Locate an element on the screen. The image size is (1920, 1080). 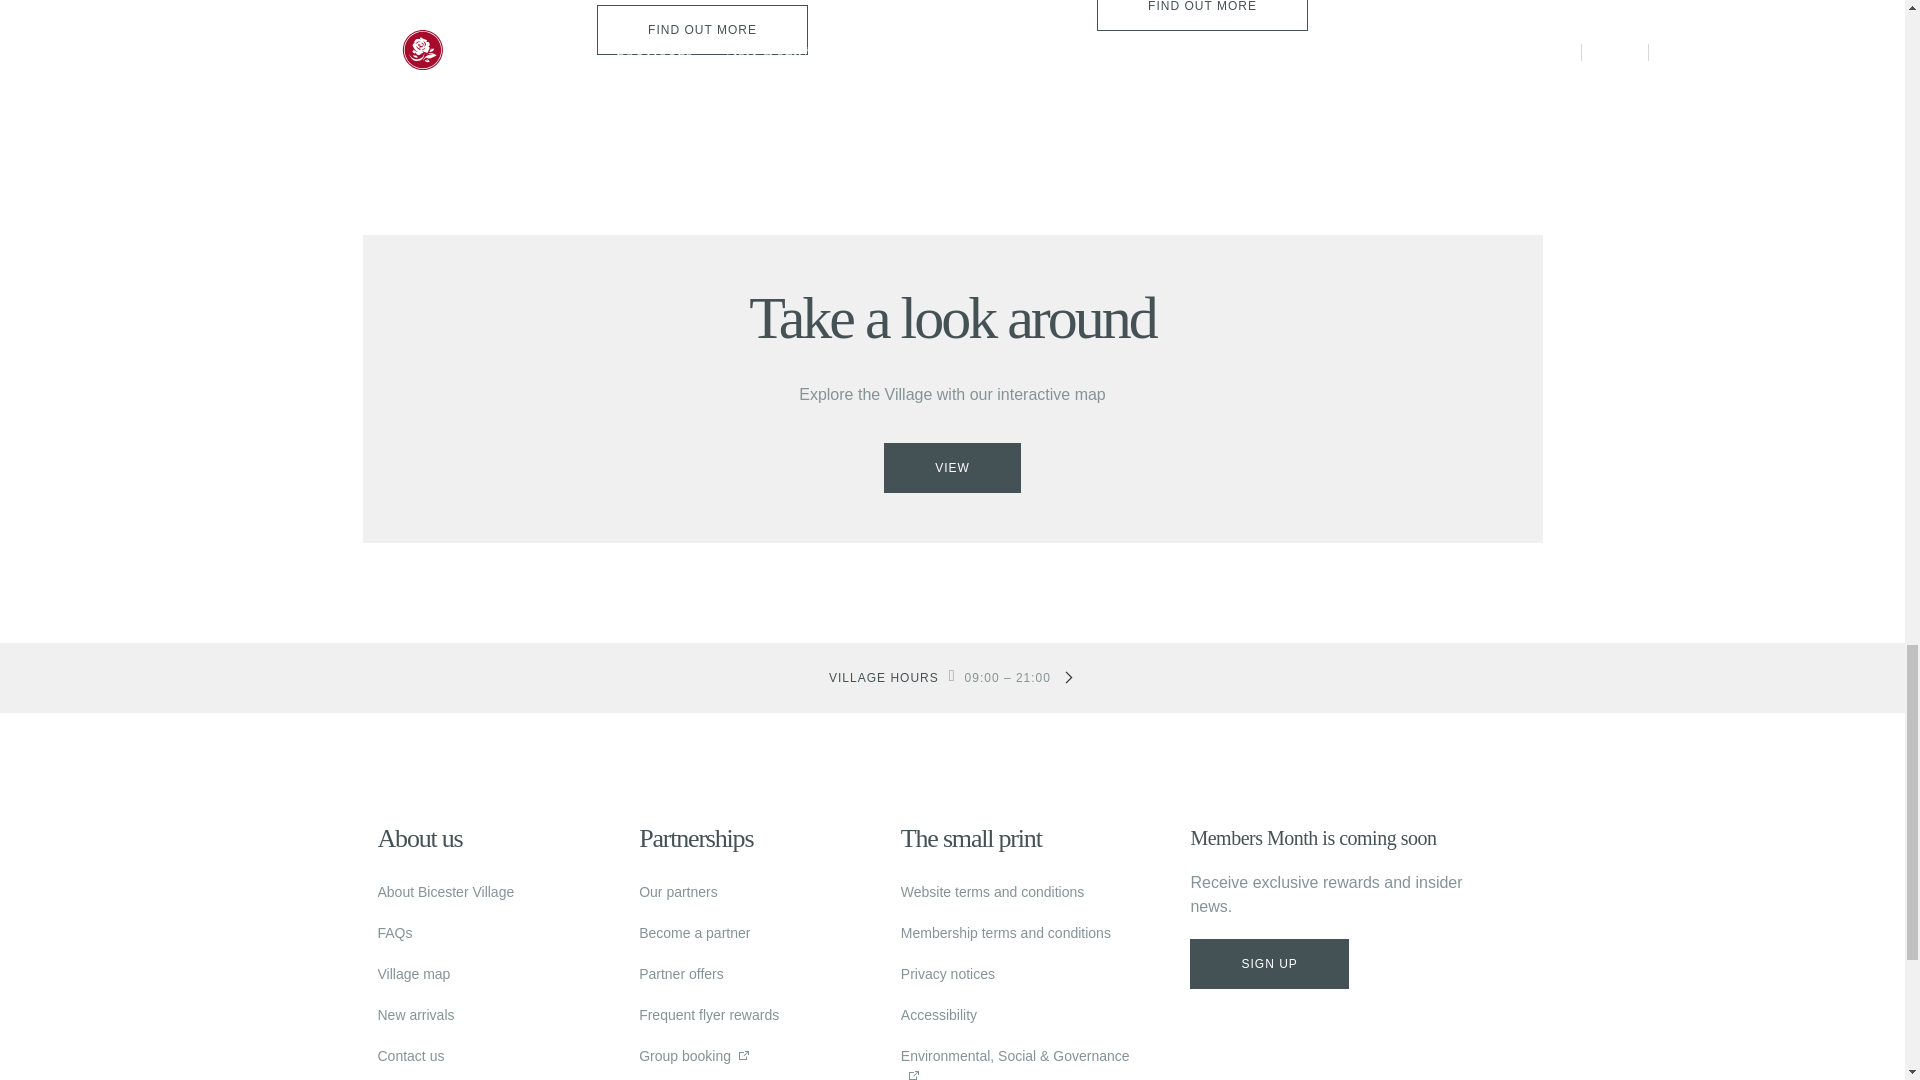
VIEW is located at coordinates (952, 467).